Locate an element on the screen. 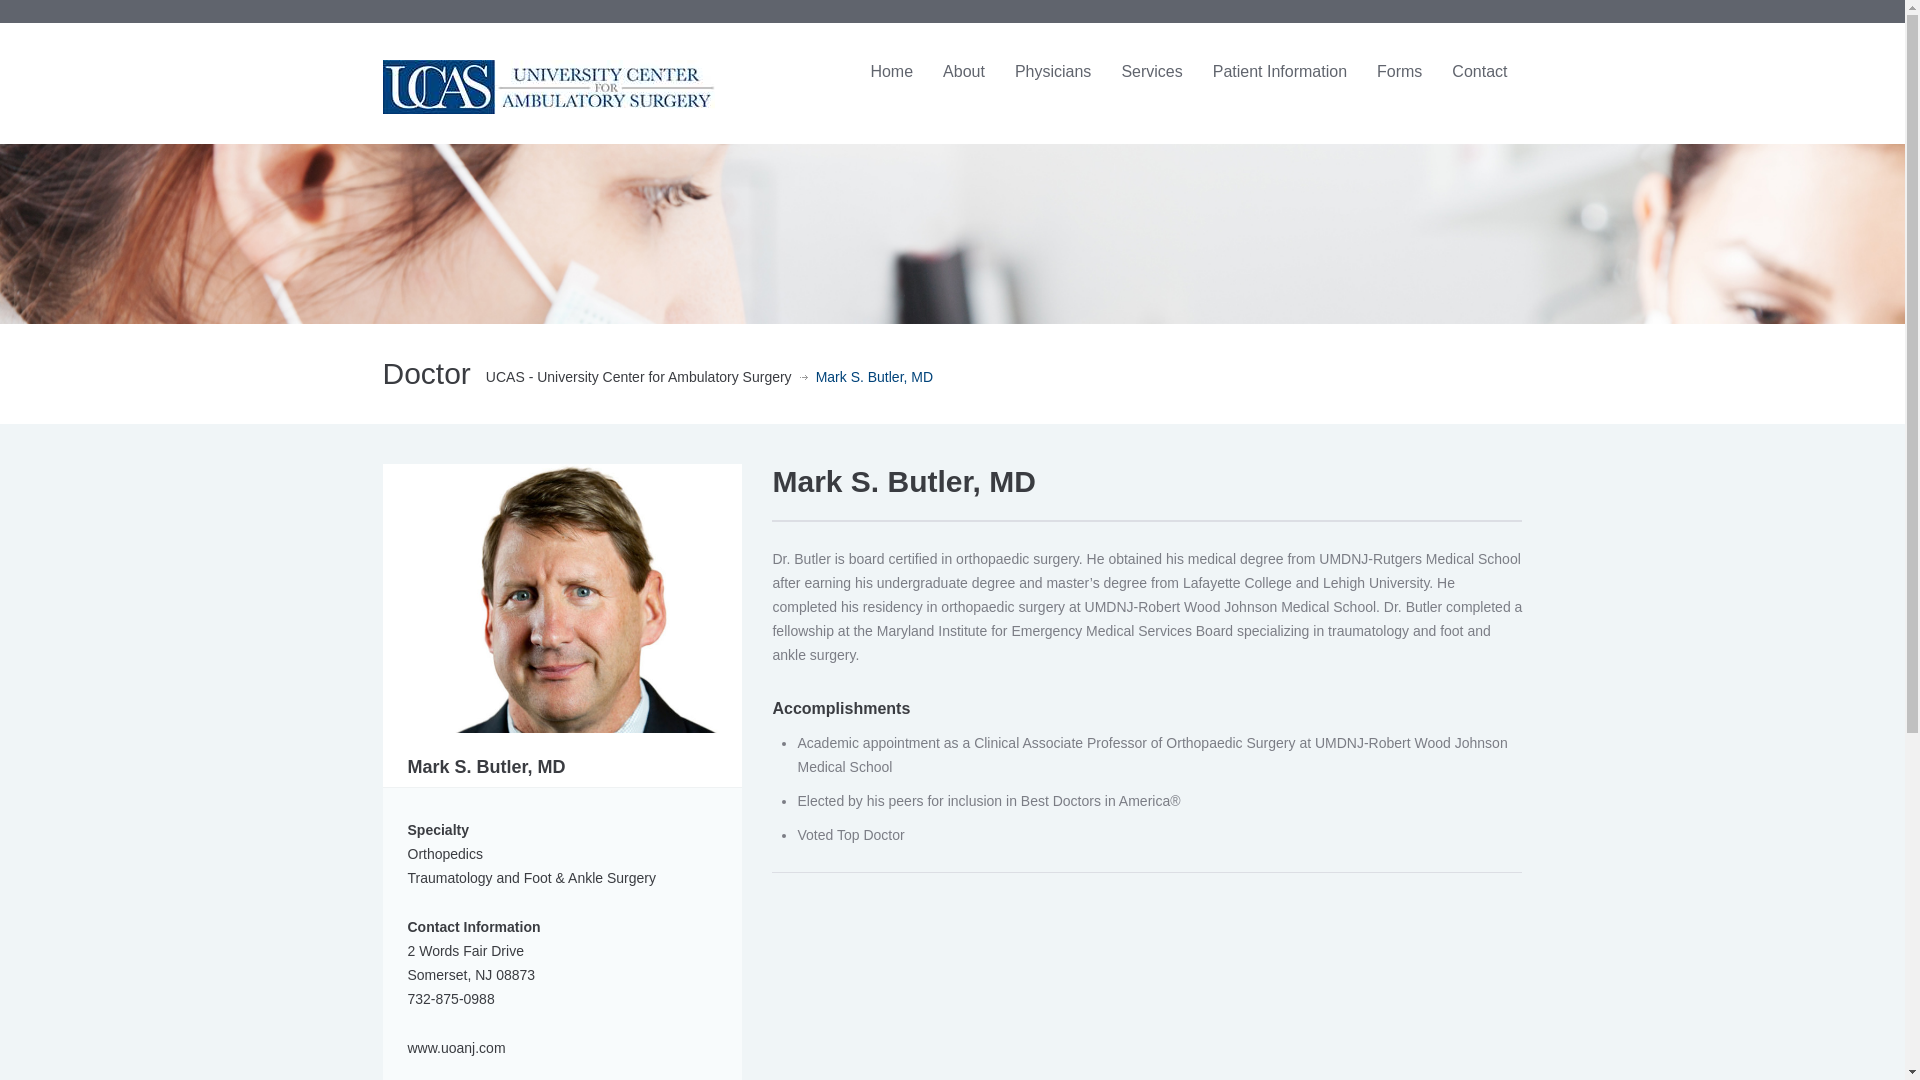 This screenshot has width=1920, height=1080. About is located at coordinates (964, 72).